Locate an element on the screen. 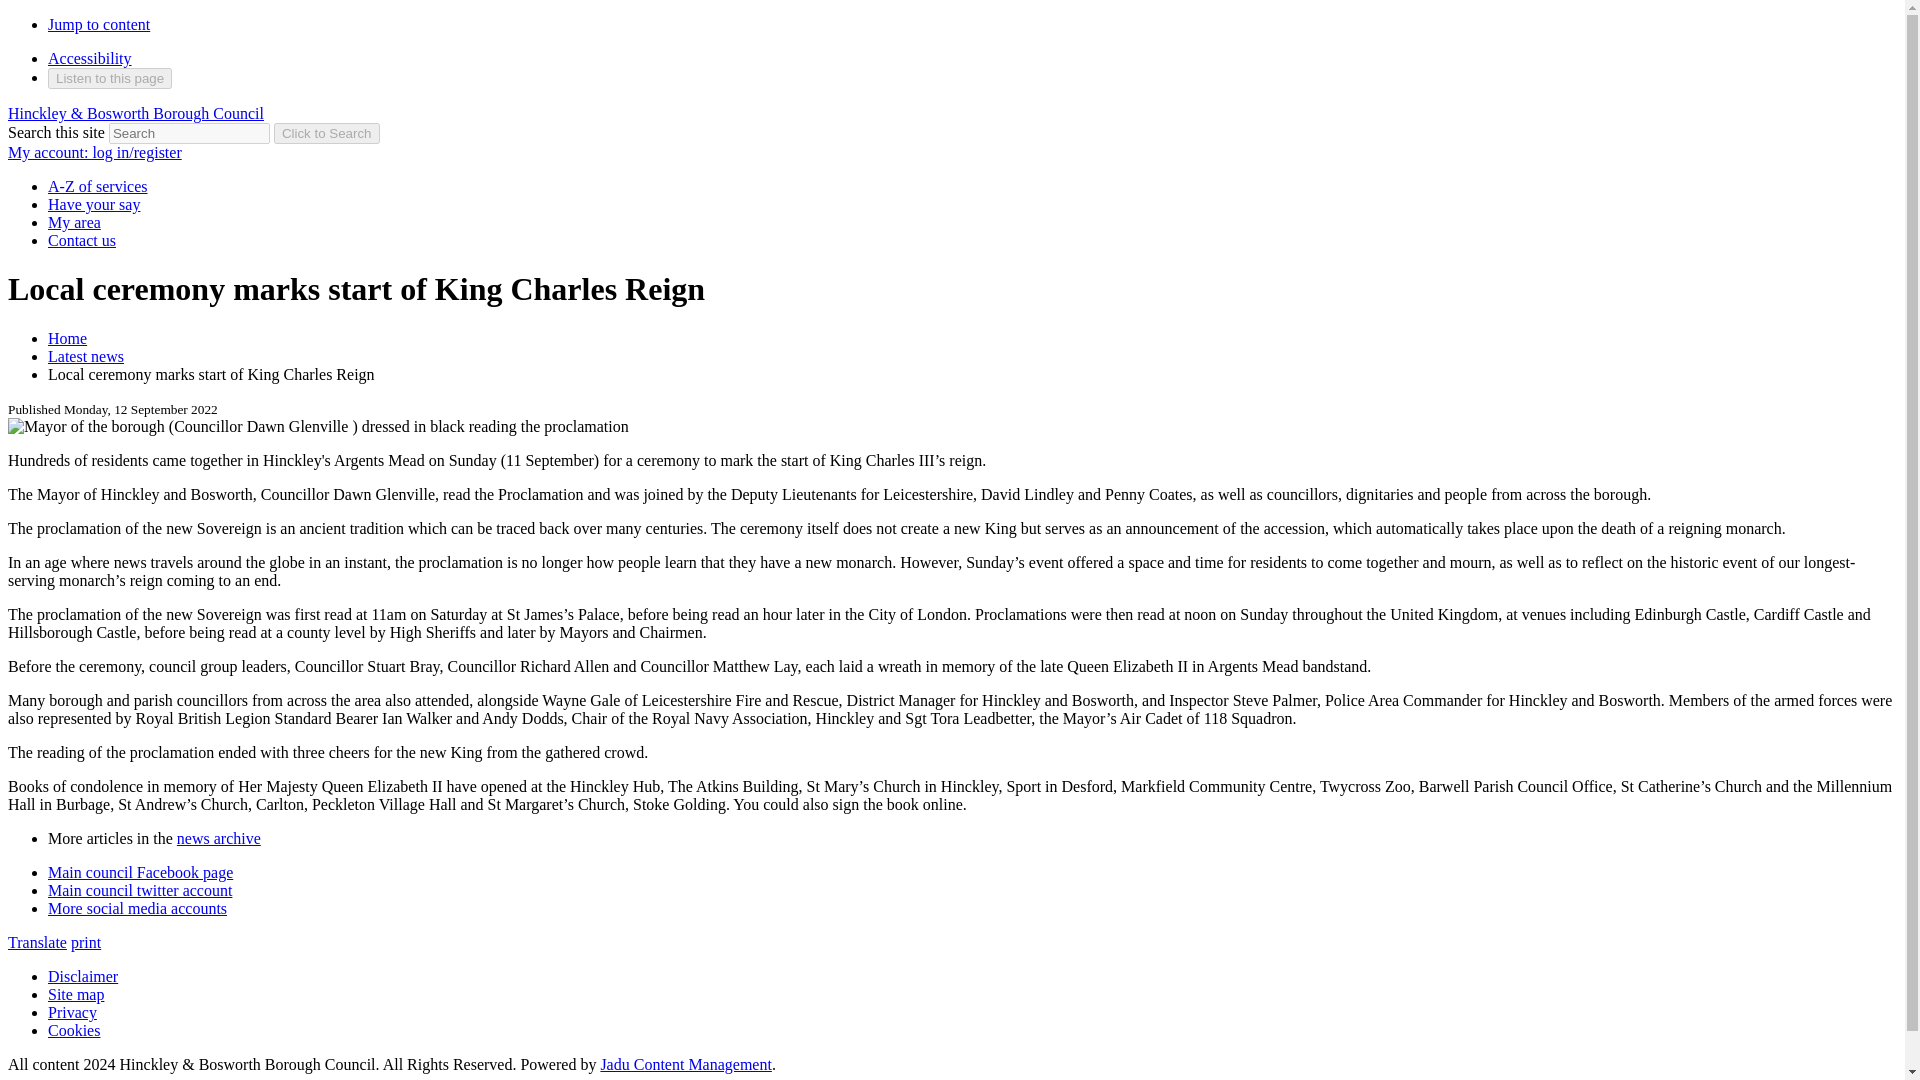 The height and width of the screenshot is (1080, 1920). Jump to content is located at coordinates (98, 24).